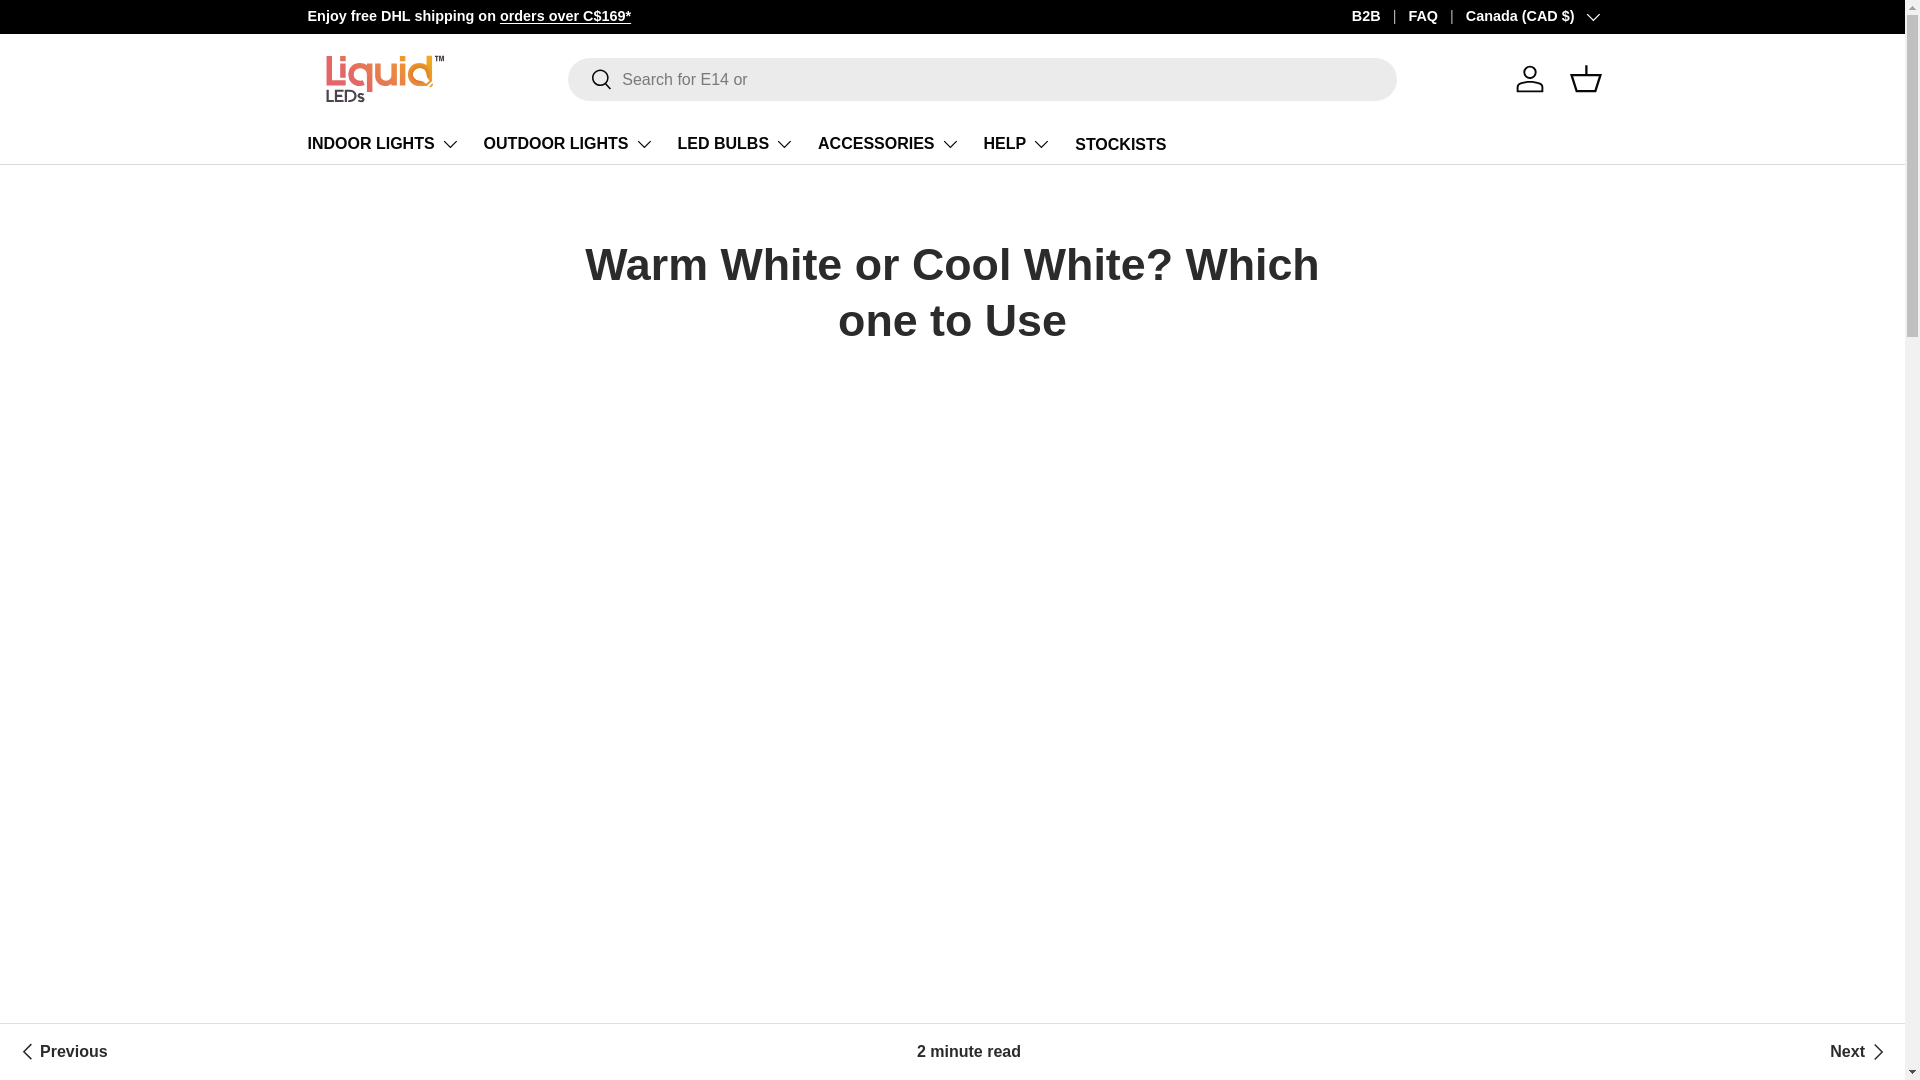 This screenshot has width=1920, height=1080. Describe the element at coordinates (1580, 15) in the screenshot. I see `No Quibble Guarantee` at that location.